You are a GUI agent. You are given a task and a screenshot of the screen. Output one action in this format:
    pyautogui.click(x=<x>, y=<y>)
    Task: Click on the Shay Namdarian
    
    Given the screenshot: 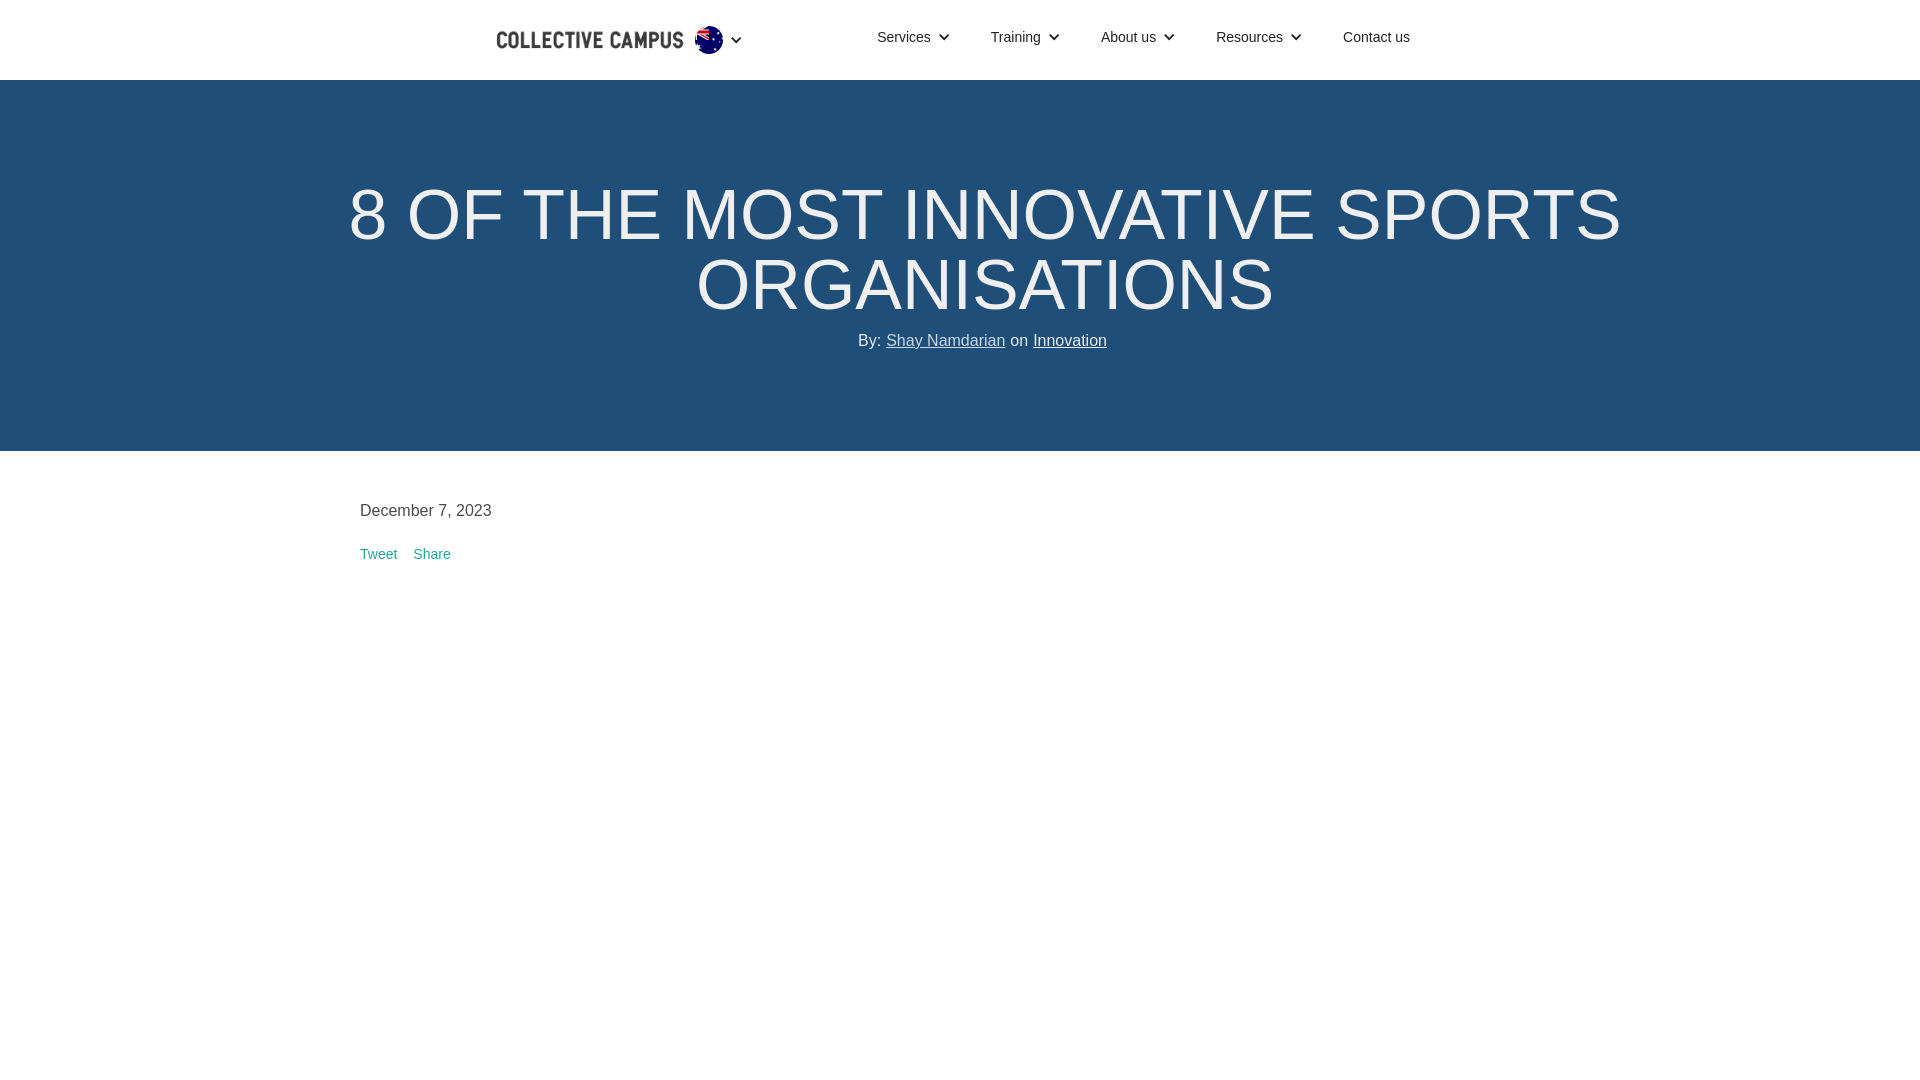 What is the action you would take?
    pyautogui.click(x=944, y=340)
    